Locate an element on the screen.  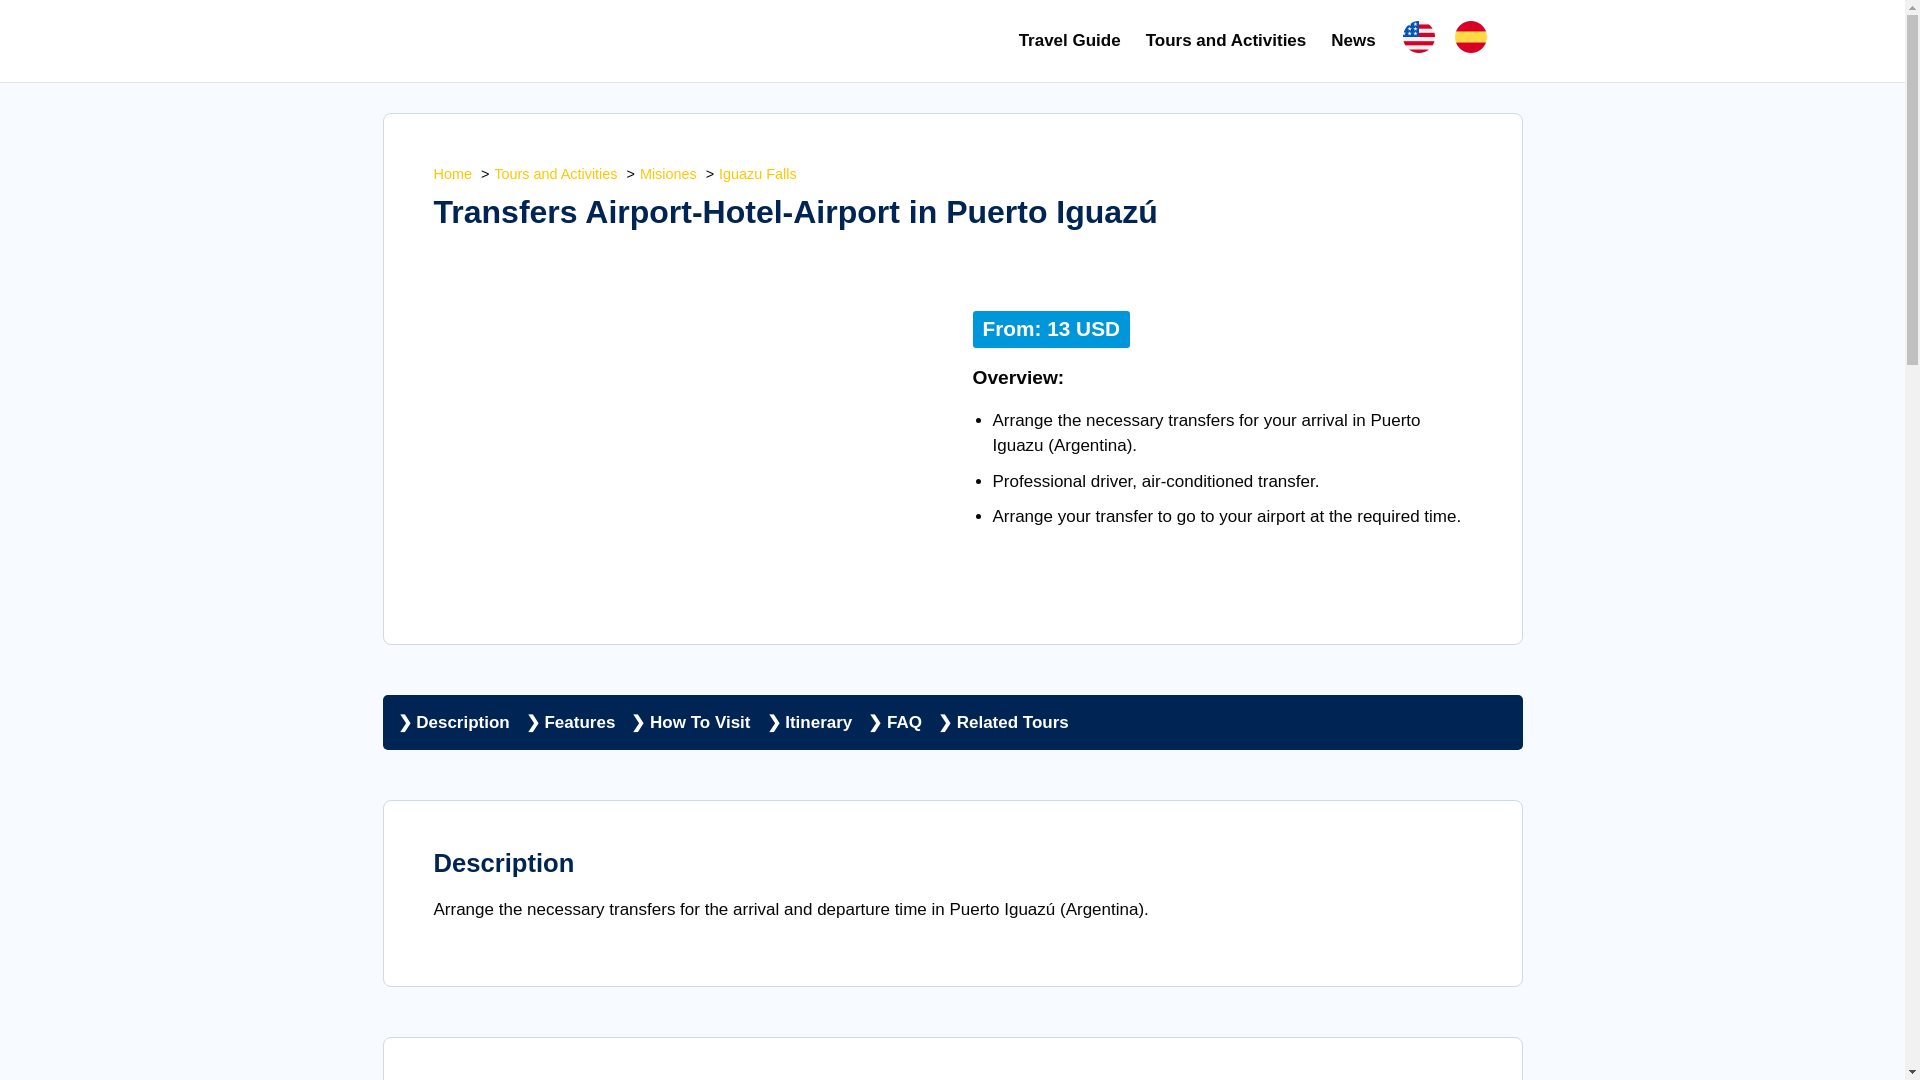
News is located at coordinates (1352, 40).